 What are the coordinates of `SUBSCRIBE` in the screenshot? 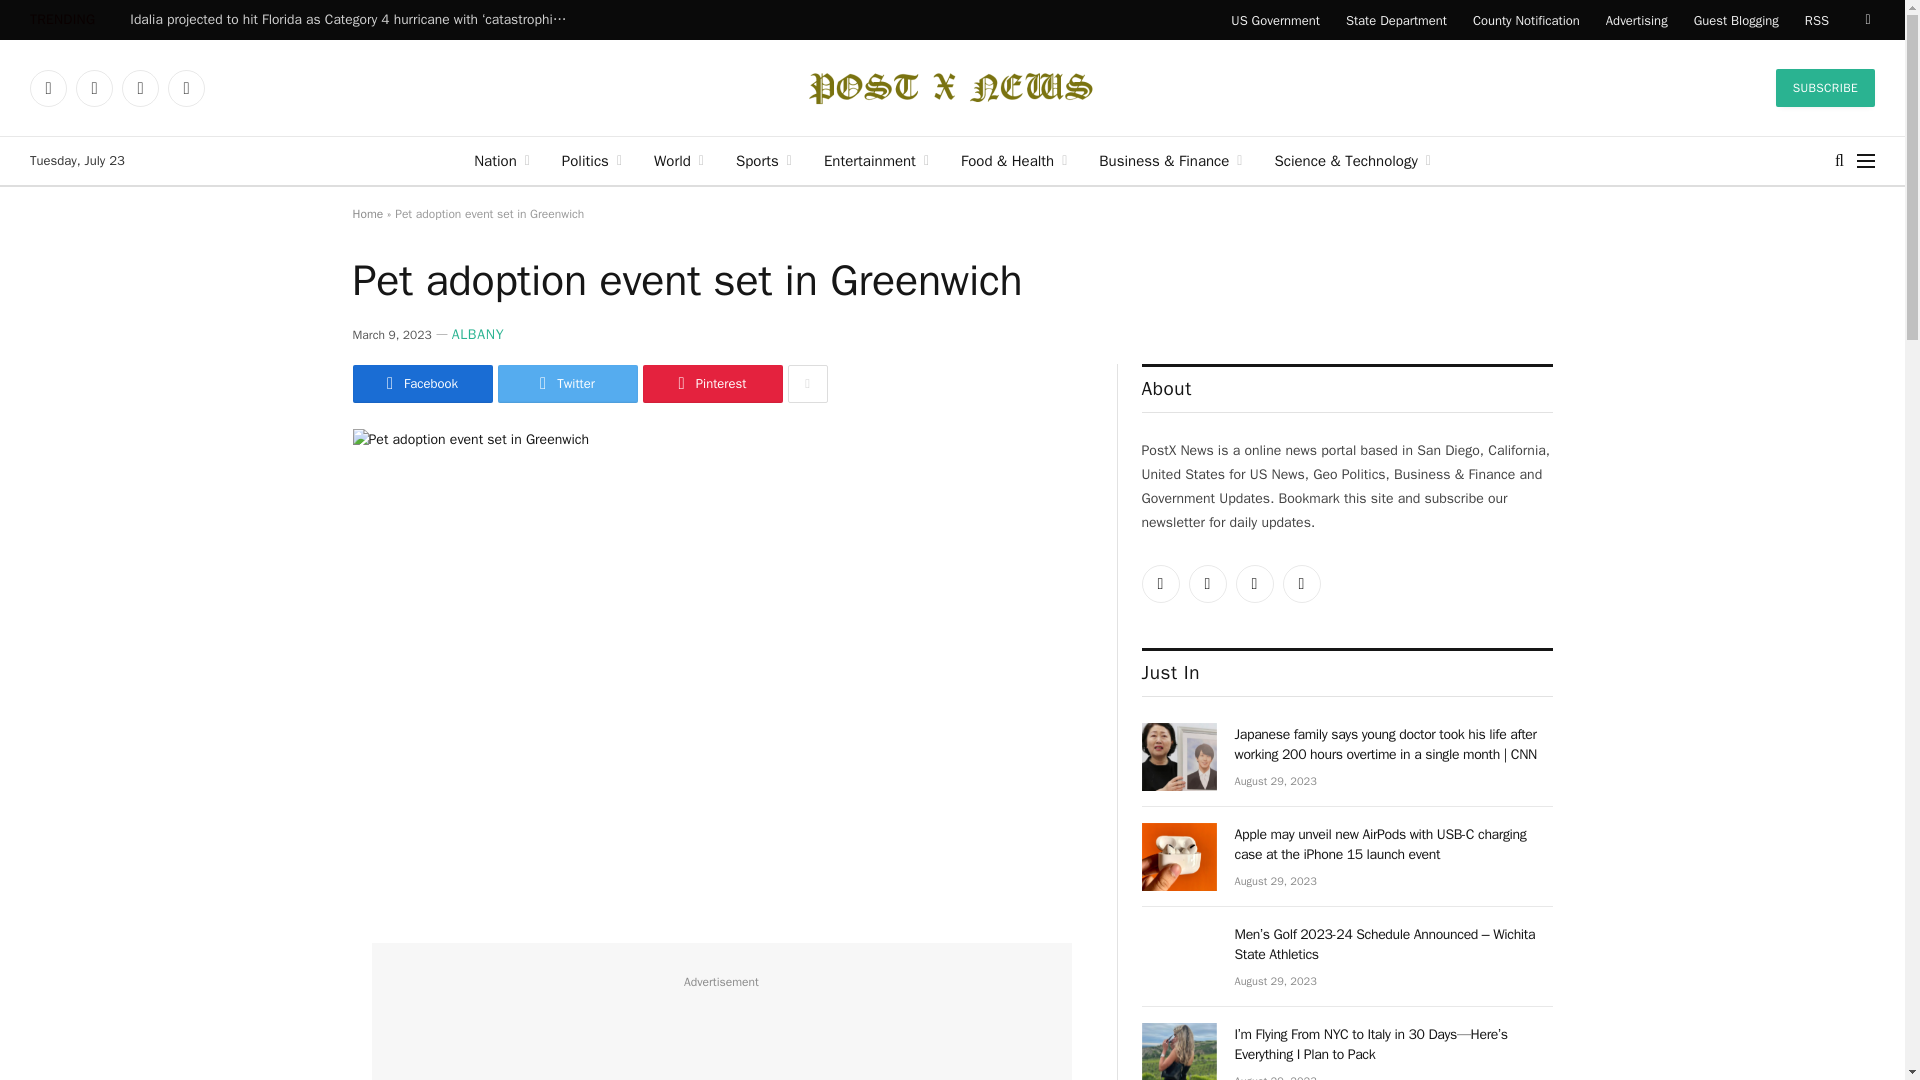 It's located at (1826, 88).